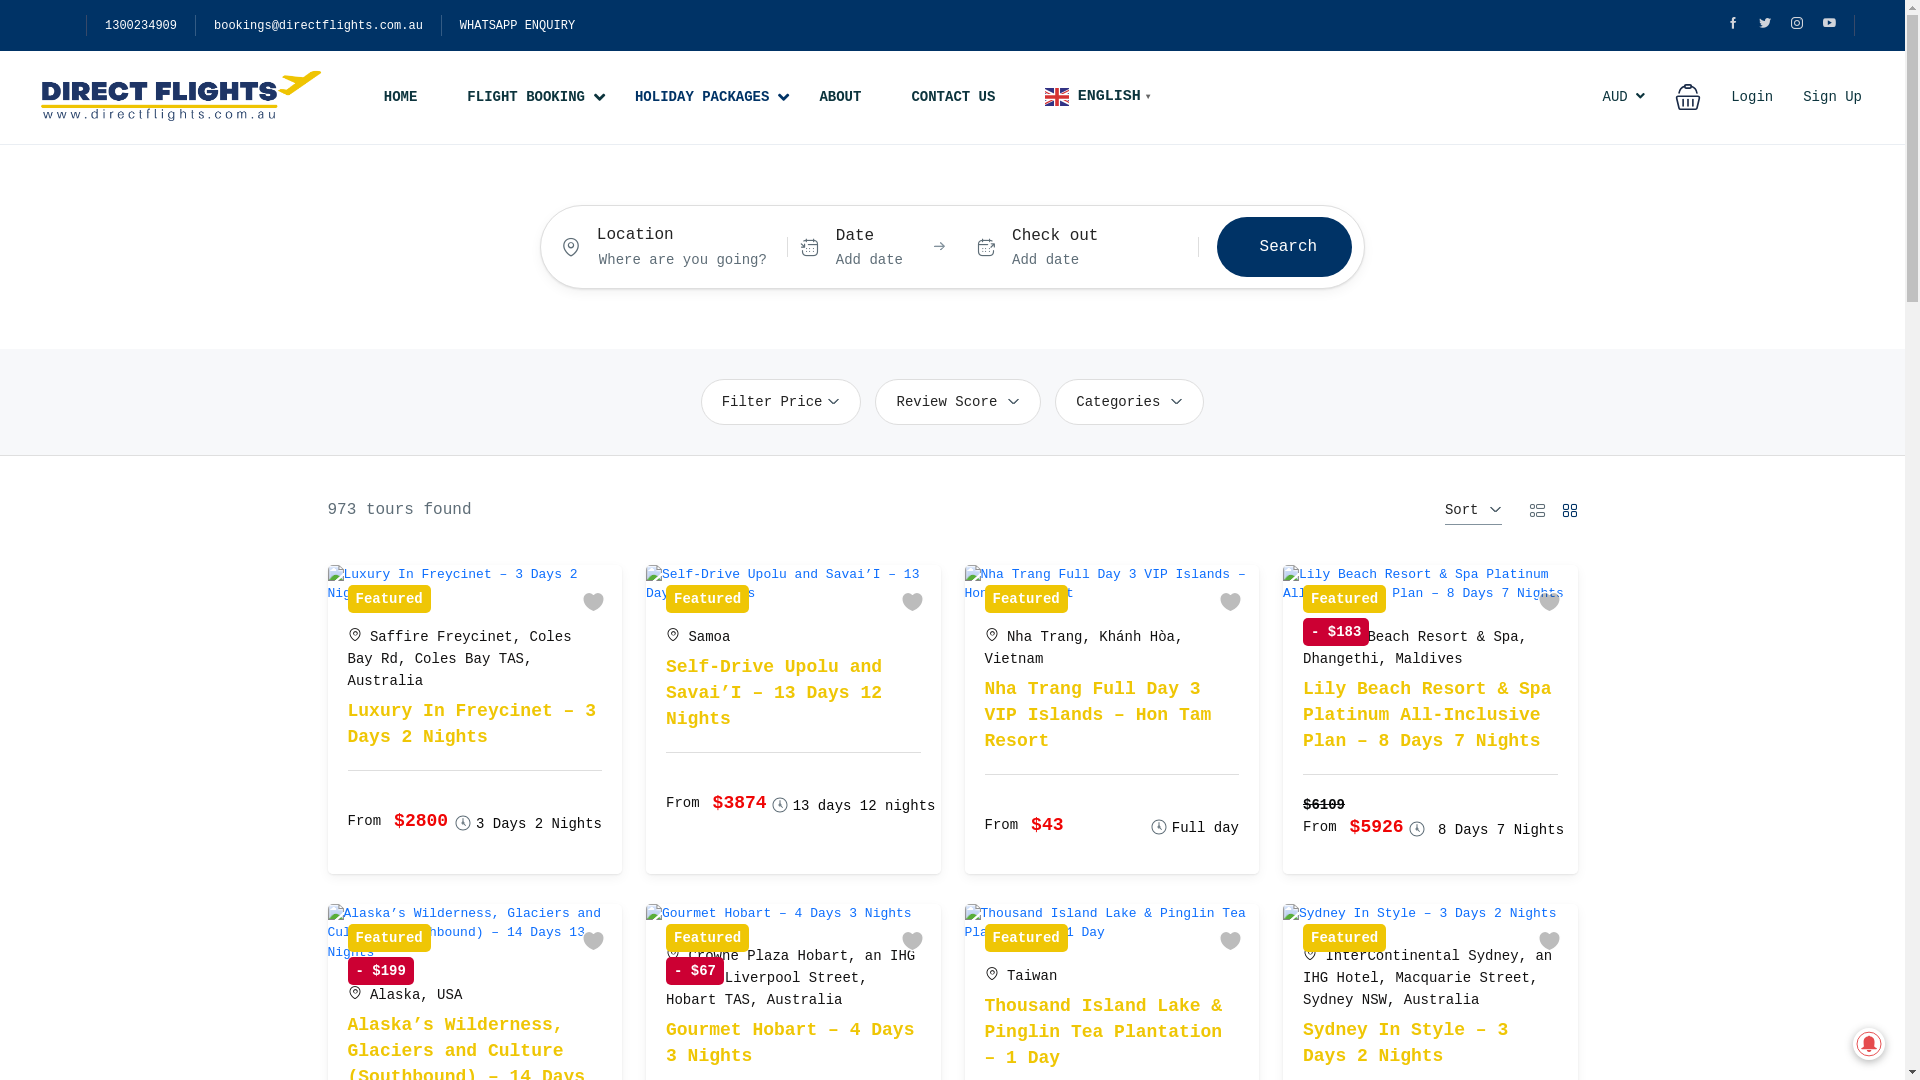 The image size is (1920, 1080). What do you see at coordinates (1553, 601) in the screenshot?
I see `Add to wishlist` at bounding box center [1553, 601].